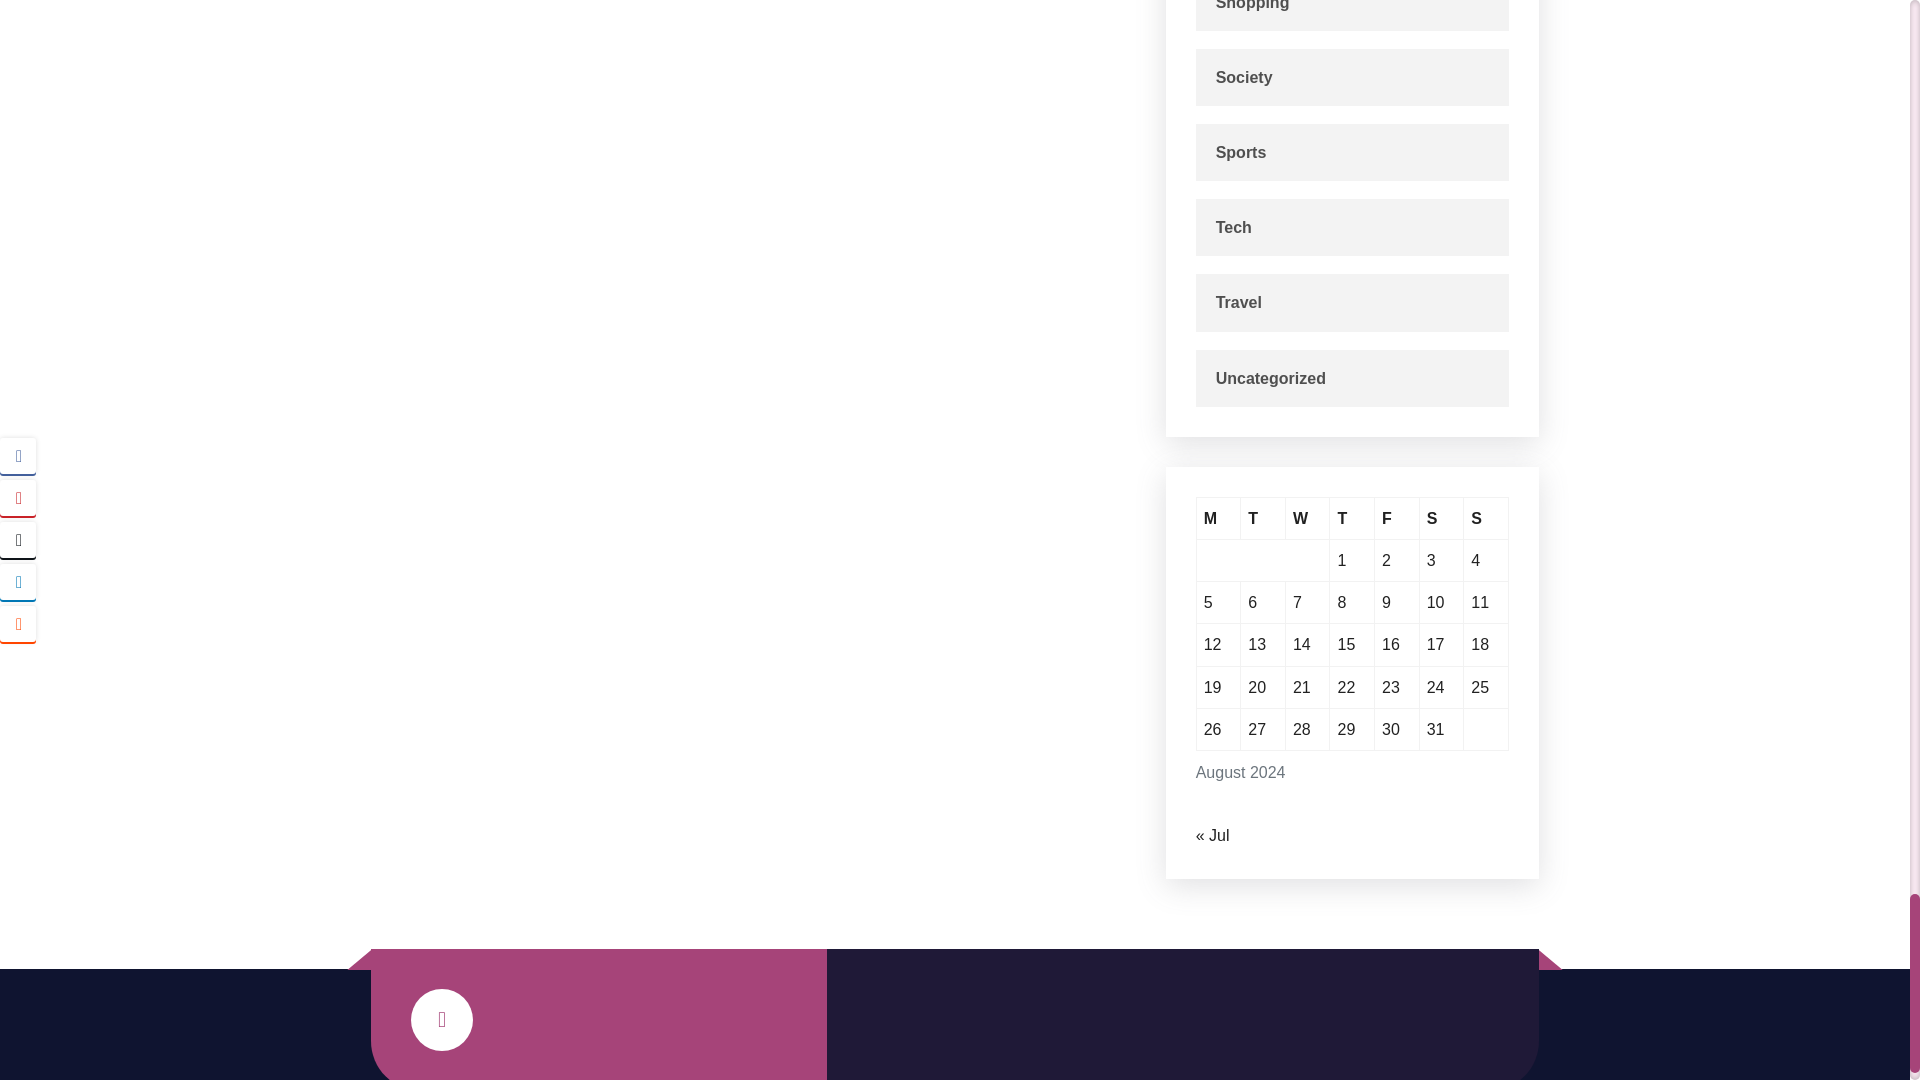 This screenshot has width=1920, height=1080. I want to click on Wednesday, so click(1308, 518).